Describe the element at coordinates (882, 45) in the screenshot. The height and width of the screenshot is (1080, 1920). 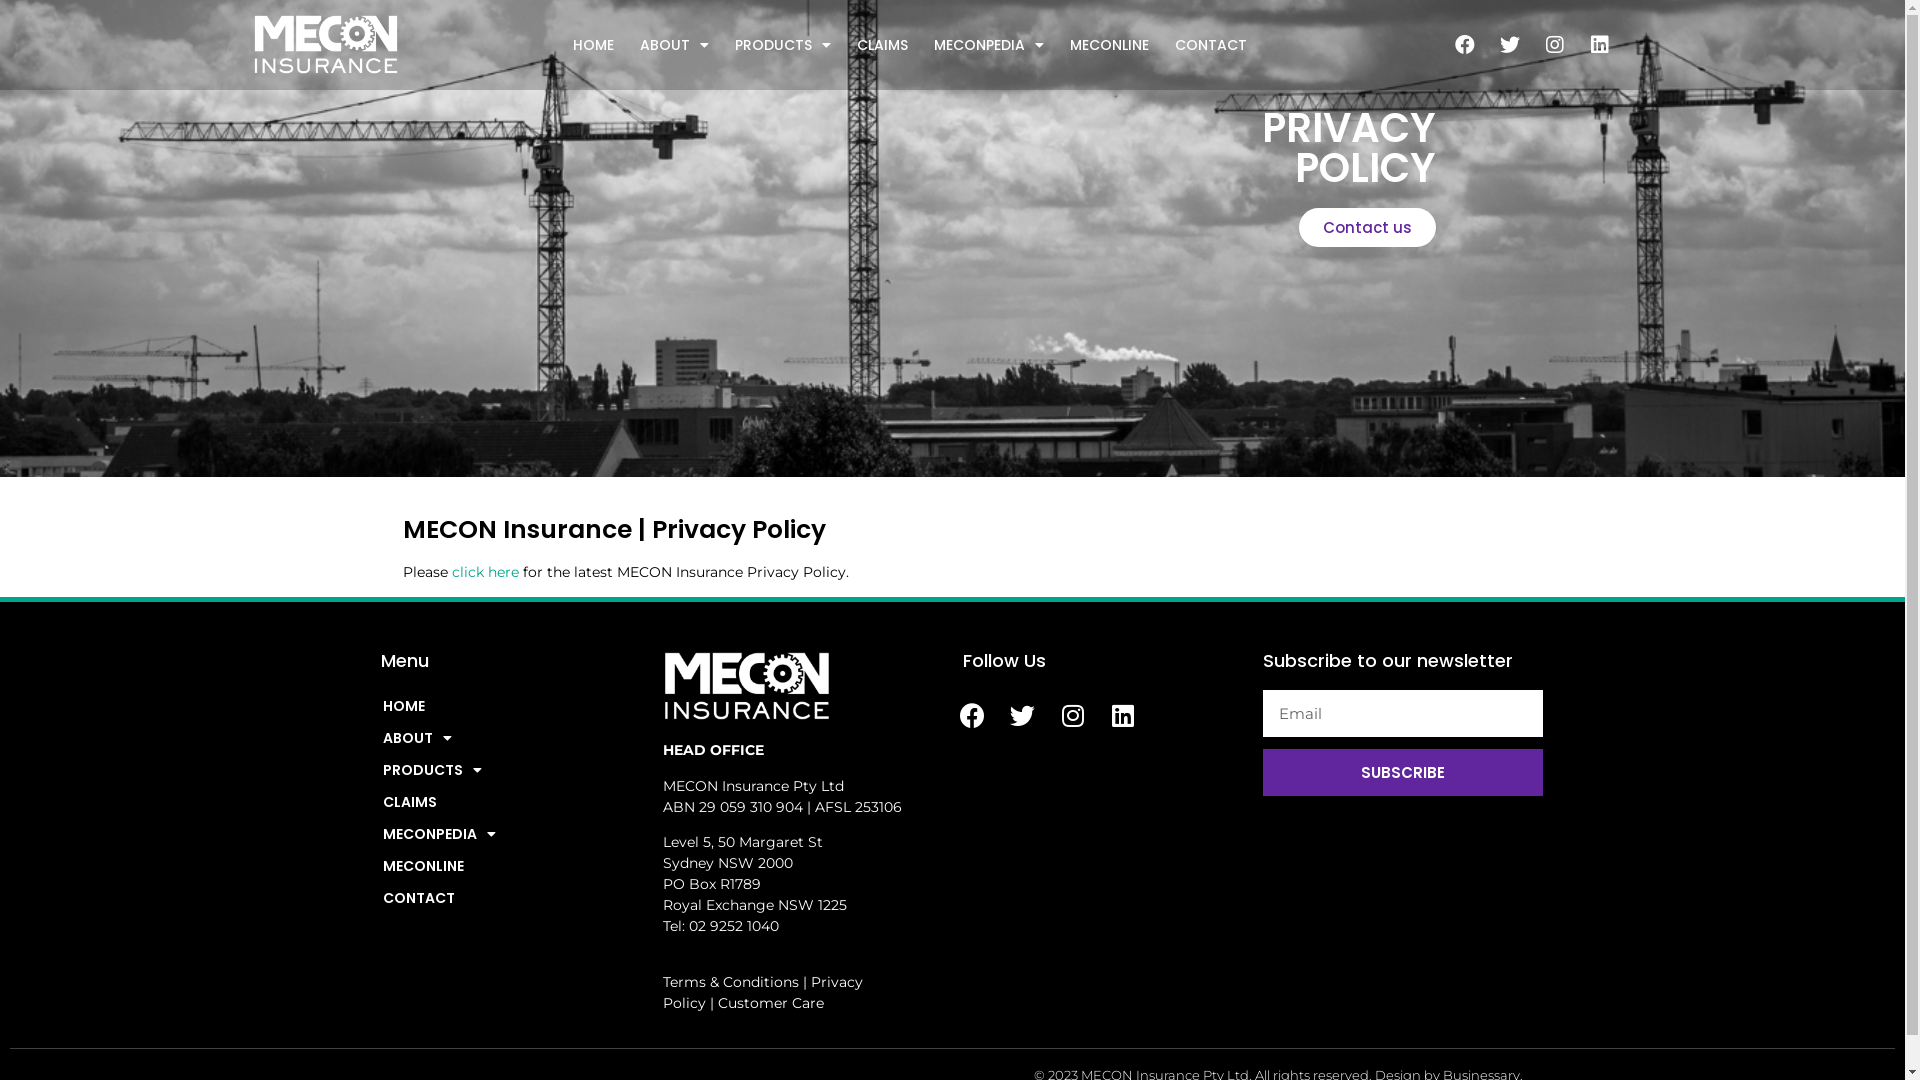
I see `CLAIMS` at that location.